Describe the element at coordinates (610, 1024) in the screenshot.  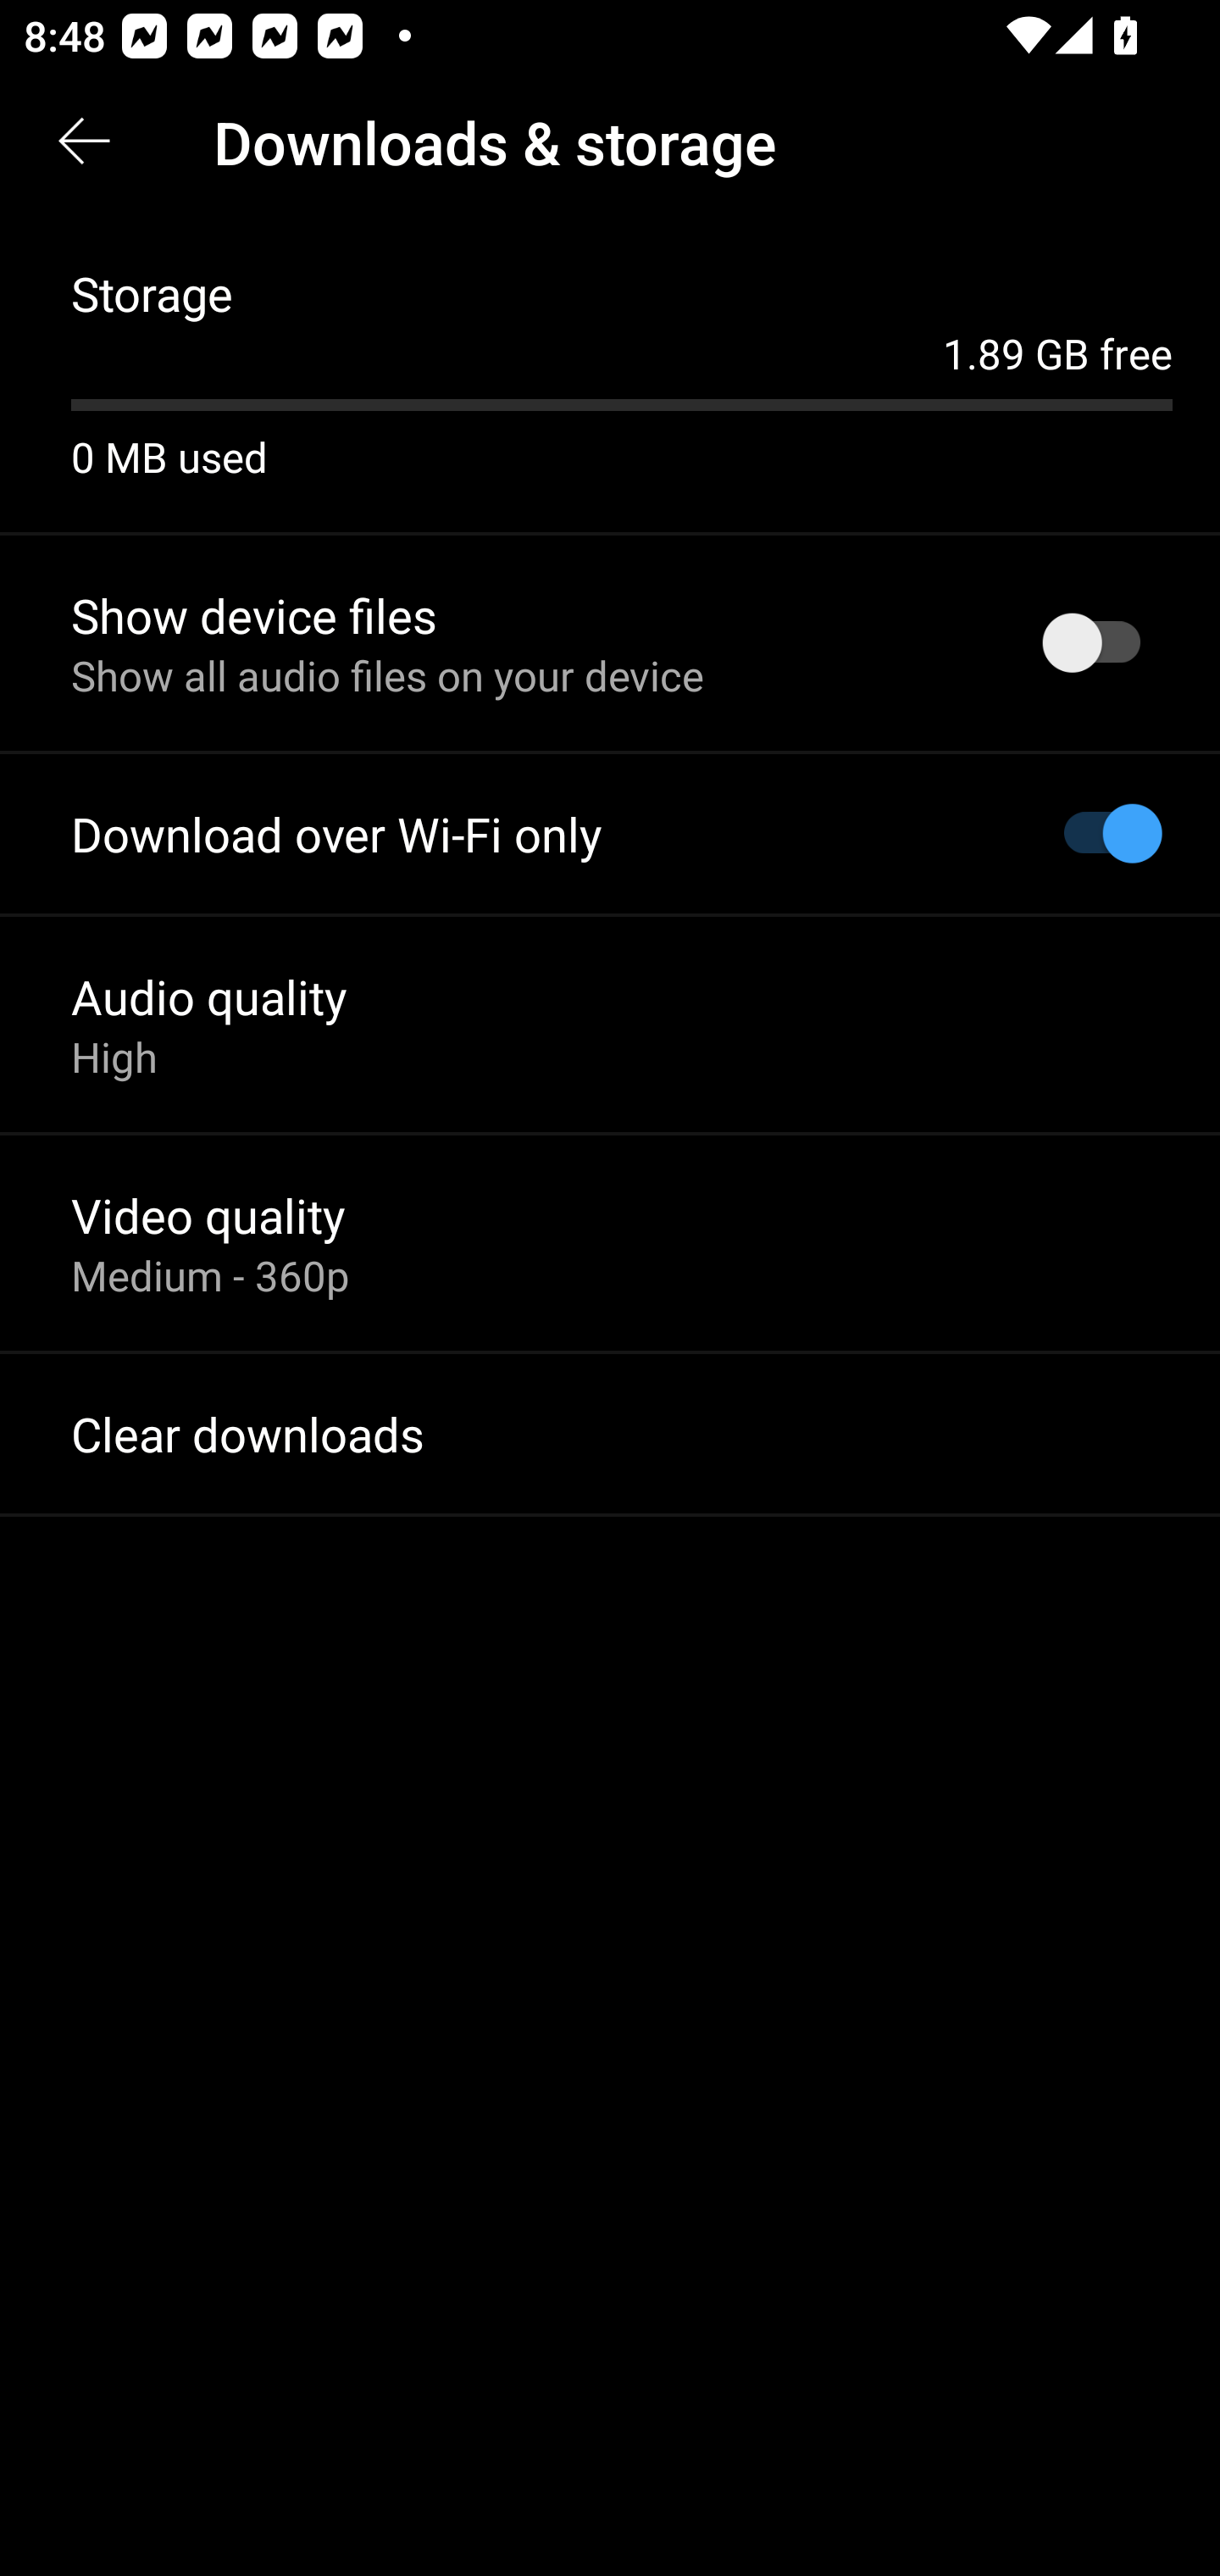
I see `Audio quality High` at that location.